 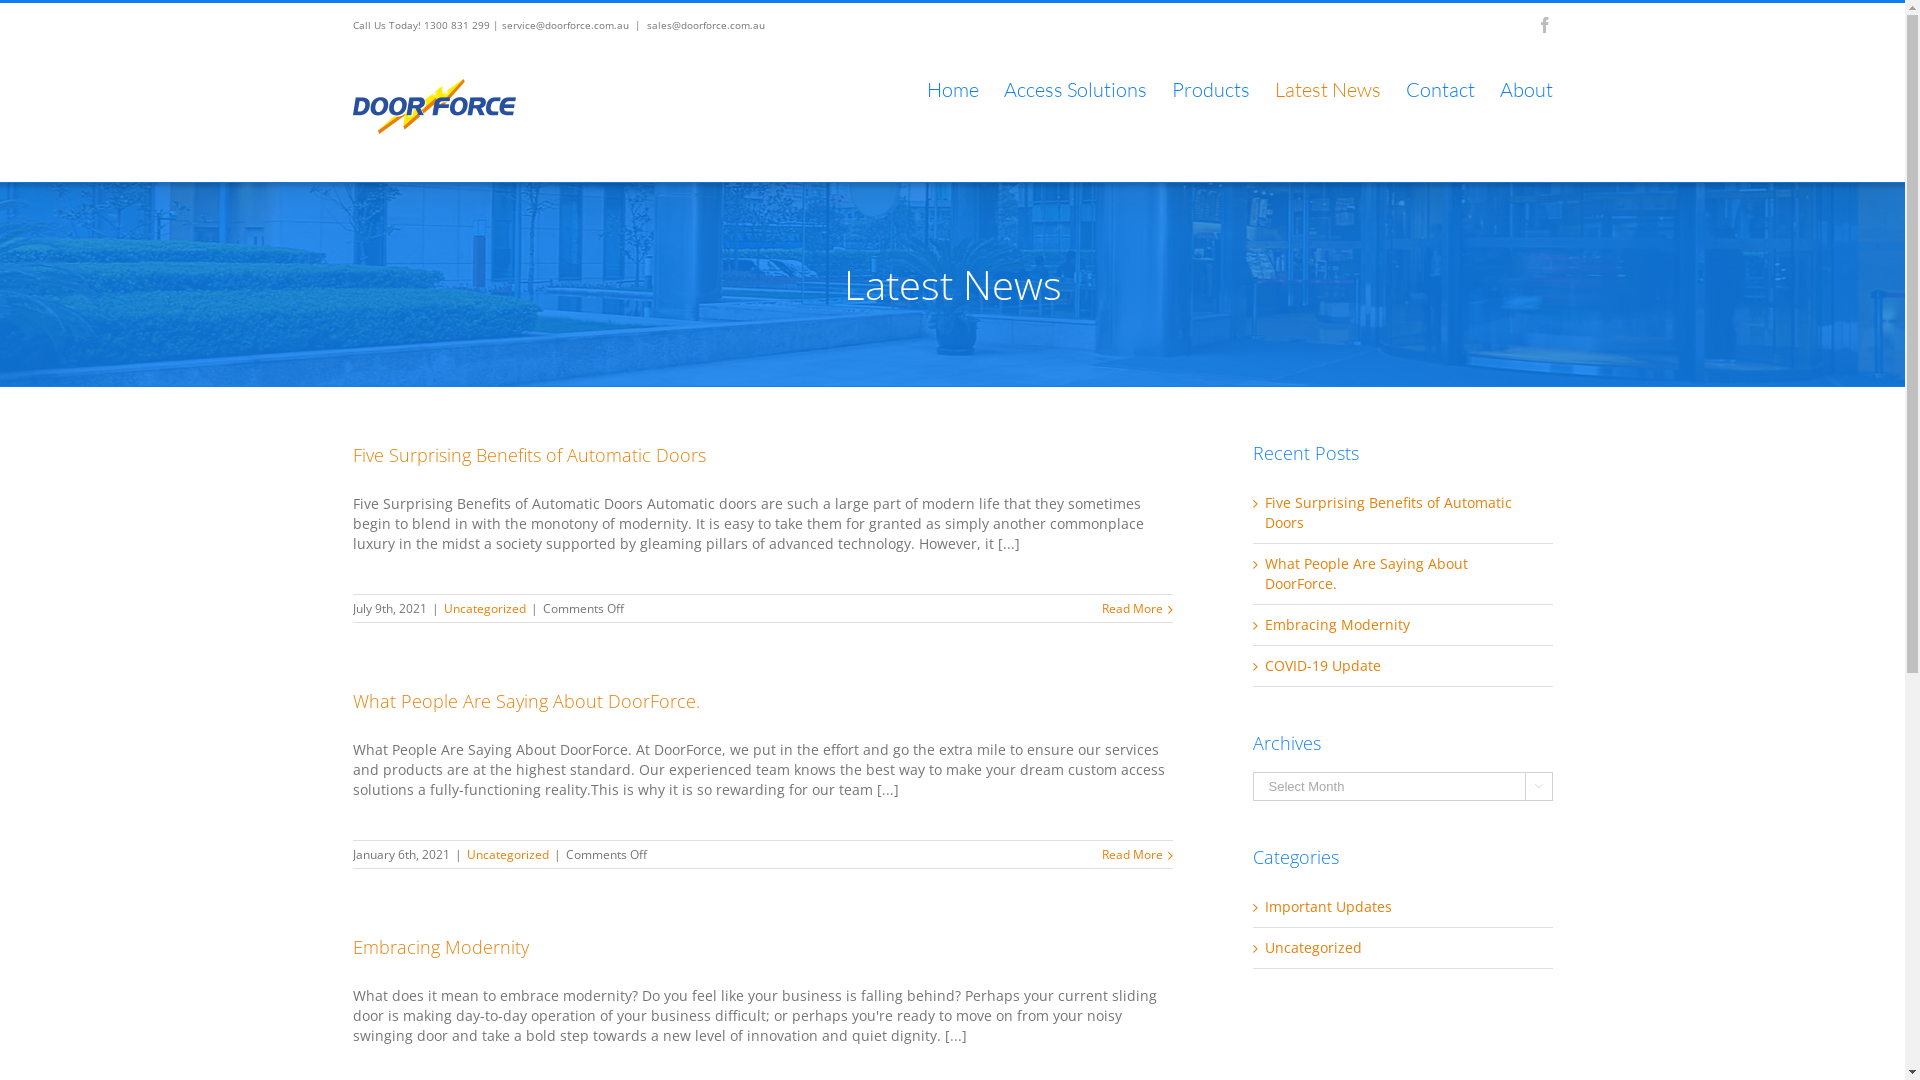 I want to click on Home, so click(x=952, y=90).